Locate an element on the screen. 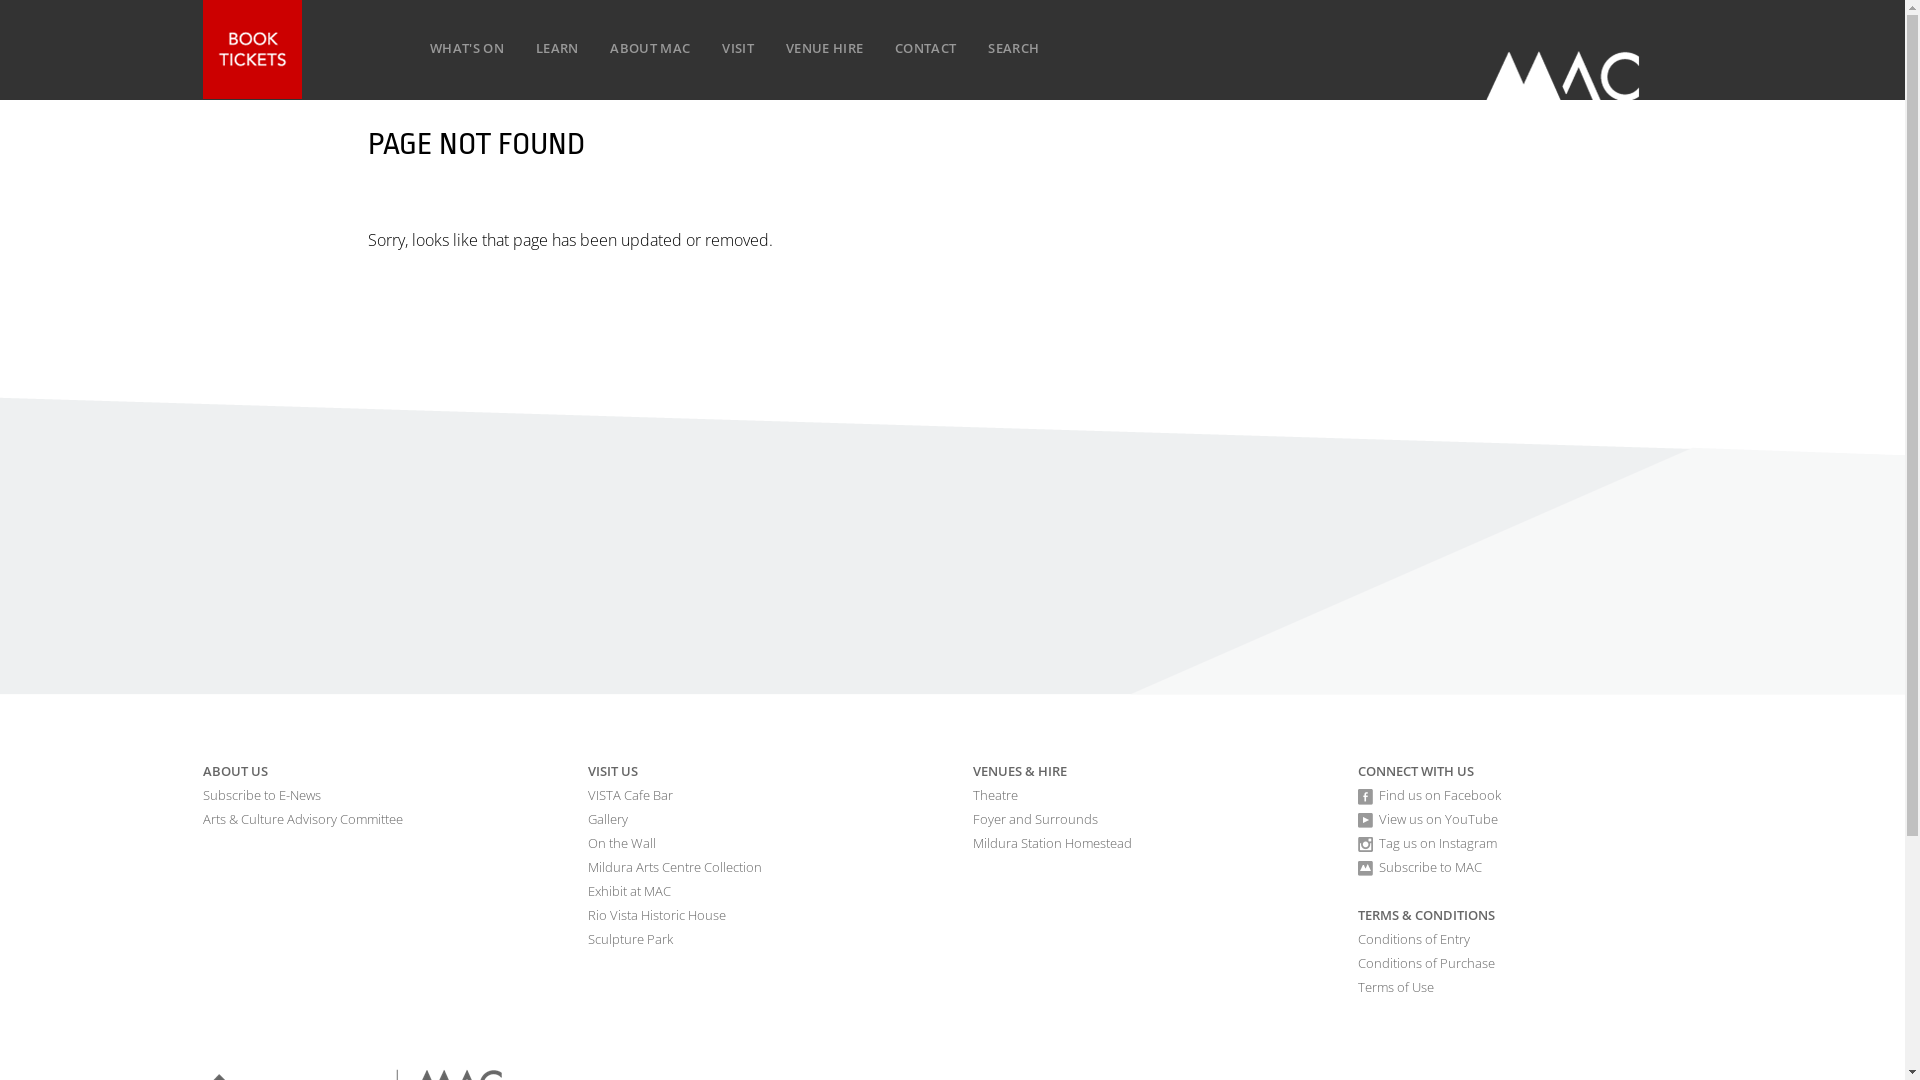  Subscribe to E-News is located at coordinates (261, 795).